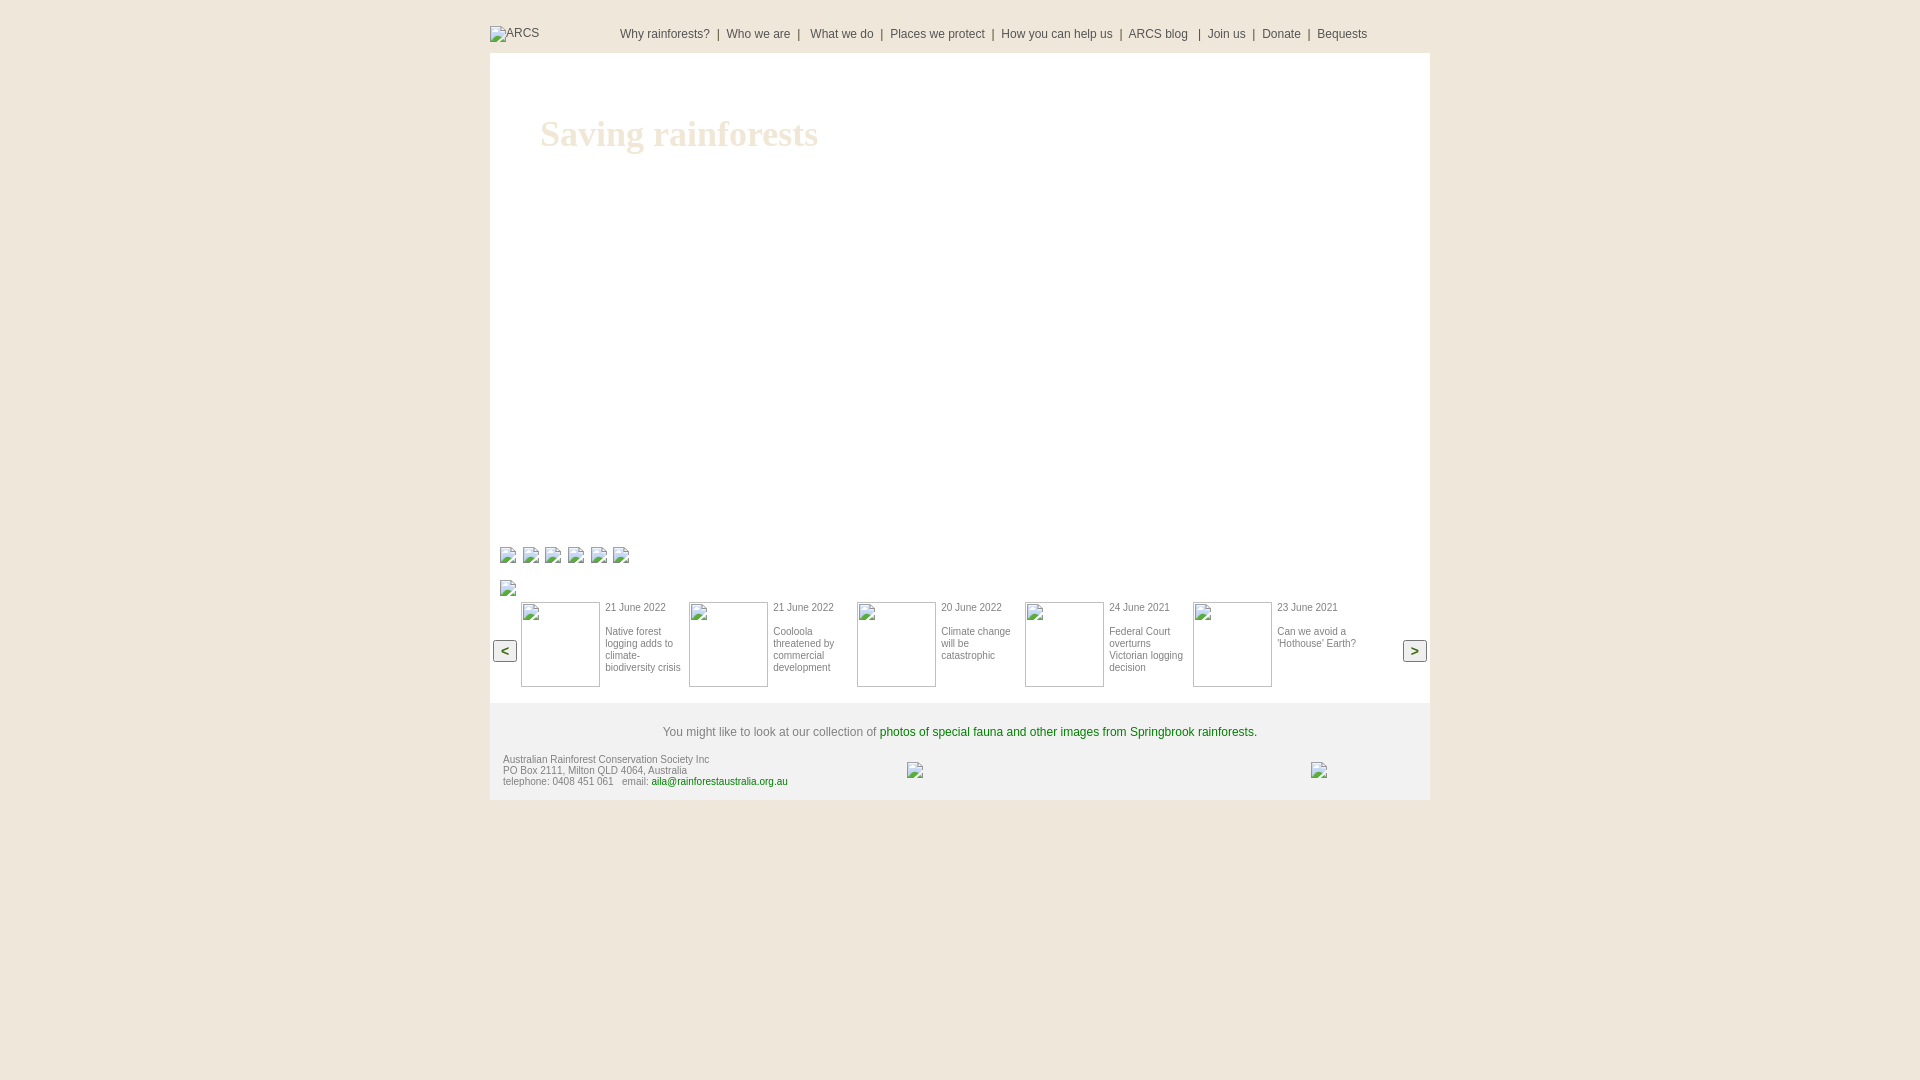  I want to click on What we do, so click(842, 34).